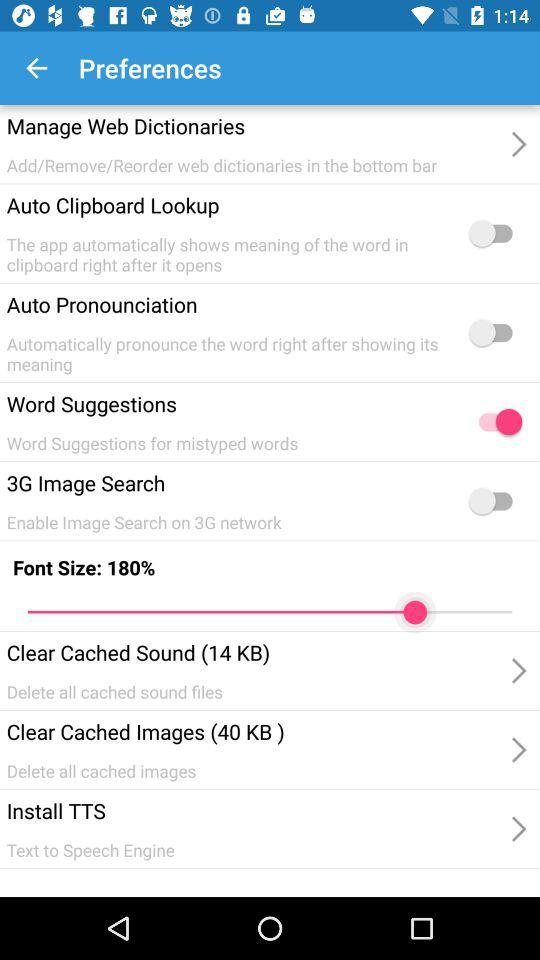 The width and height of the screenshot is (540, 960). What do you see at coordinates (495, 501) in the screenshot?
I see `because back devicer` at bounding box center [495, 501].